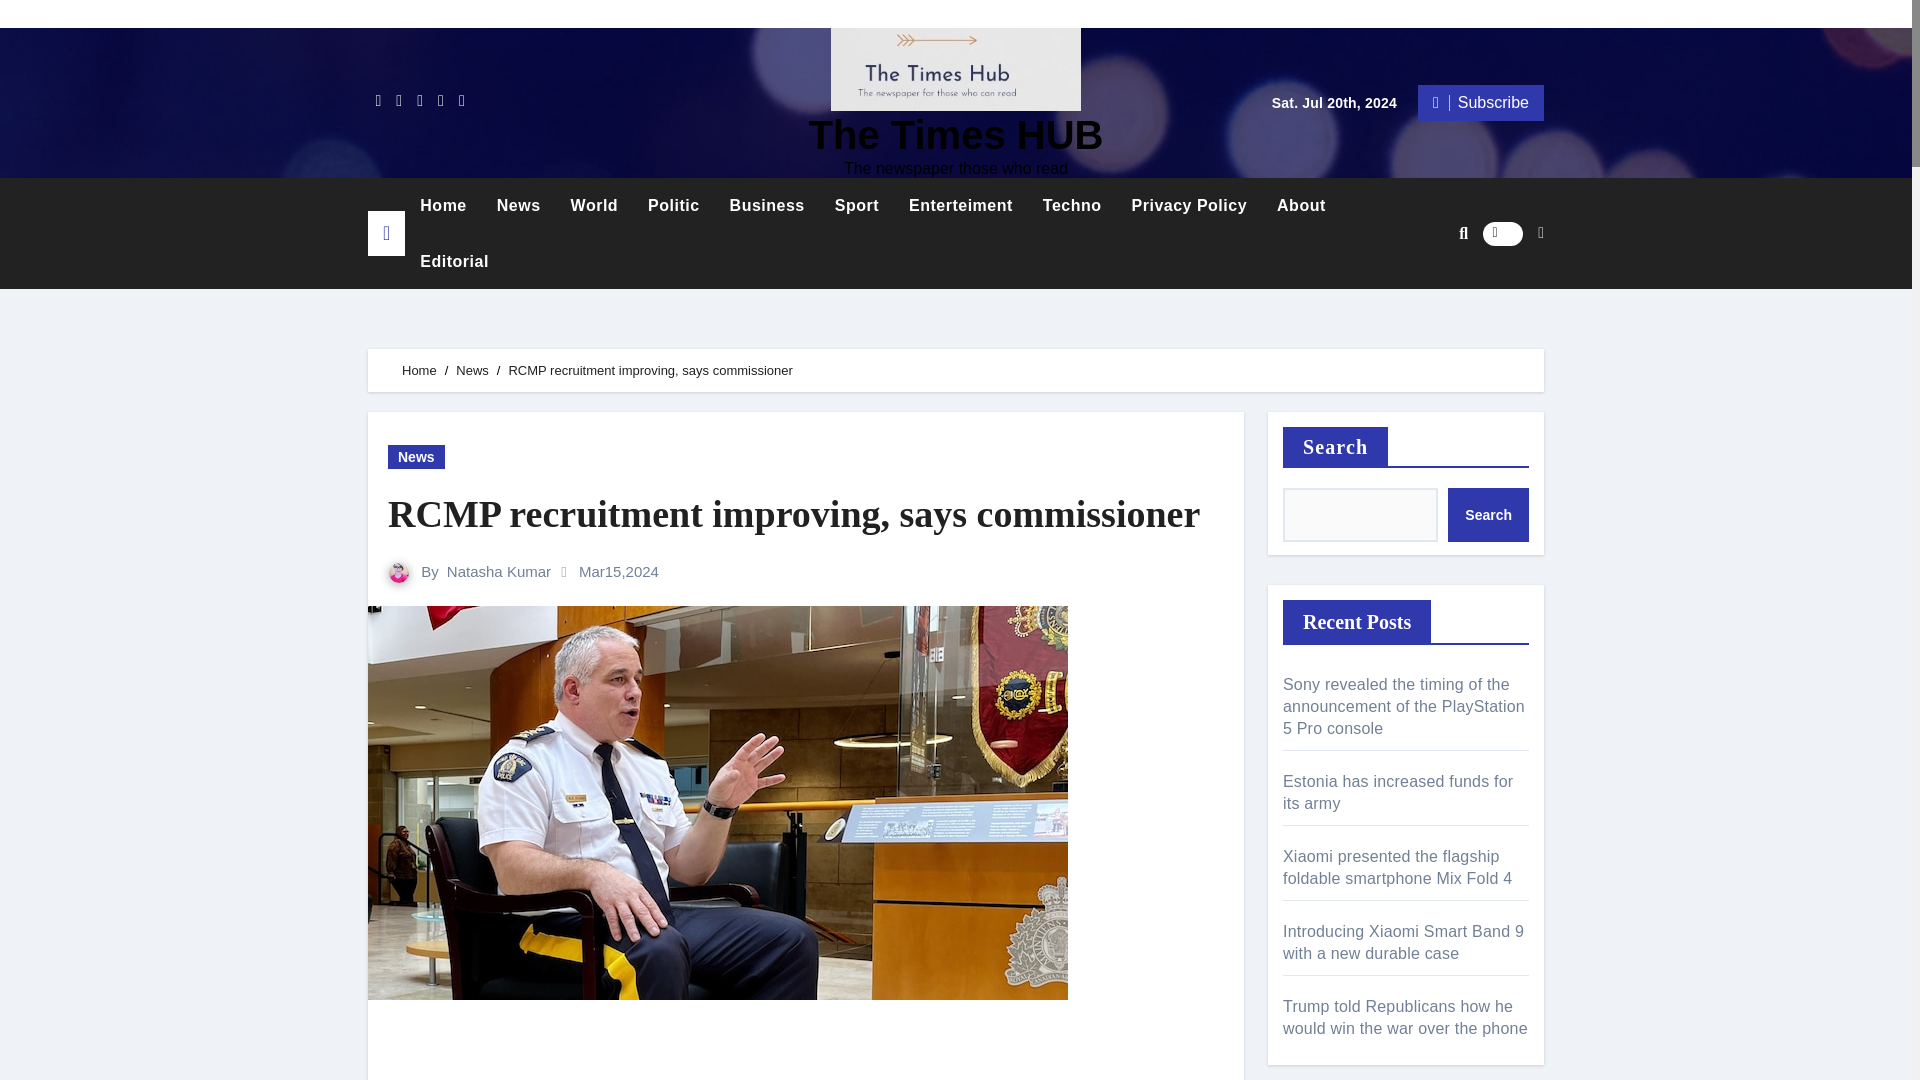  Describe the element at coordinates (443, 206) in the screenshot. I see `Home` at that location.